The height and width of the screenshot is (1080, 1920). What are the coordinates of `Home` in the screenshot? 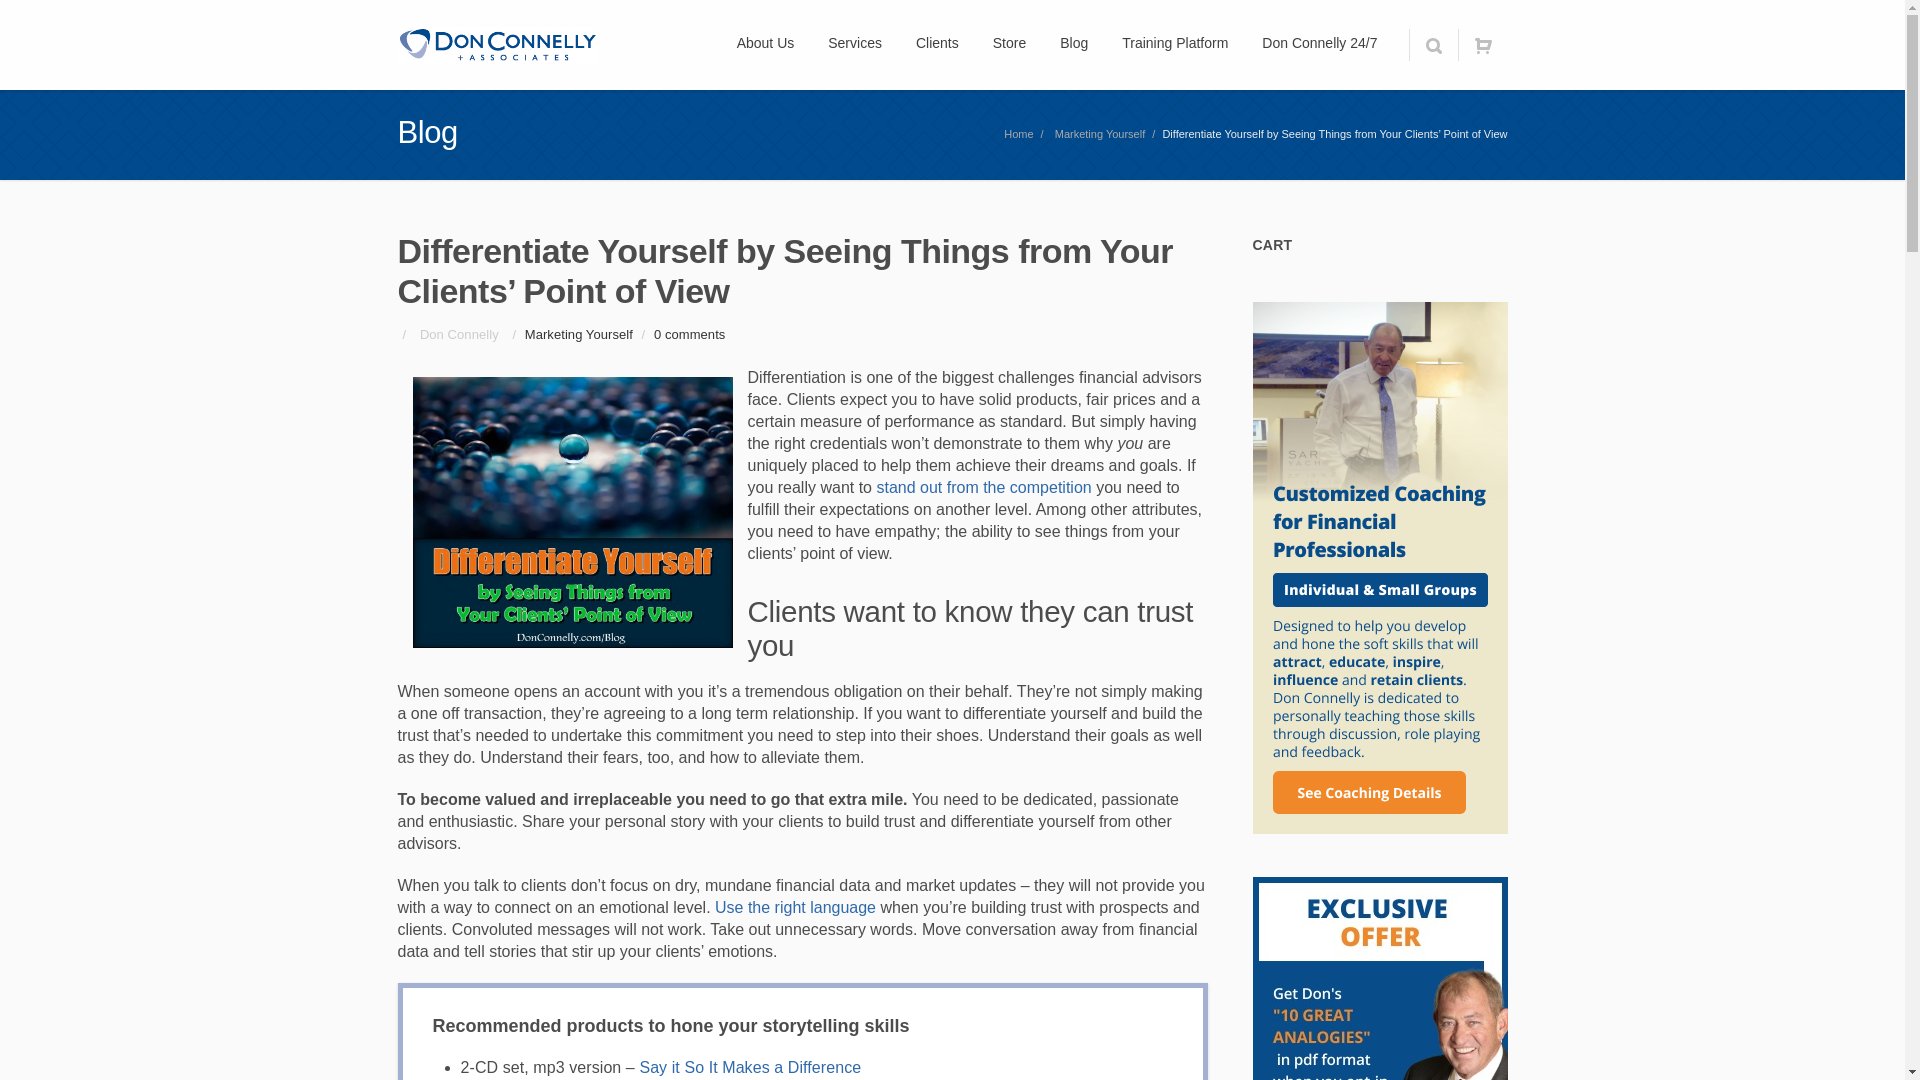 It's located at (1018, 134).